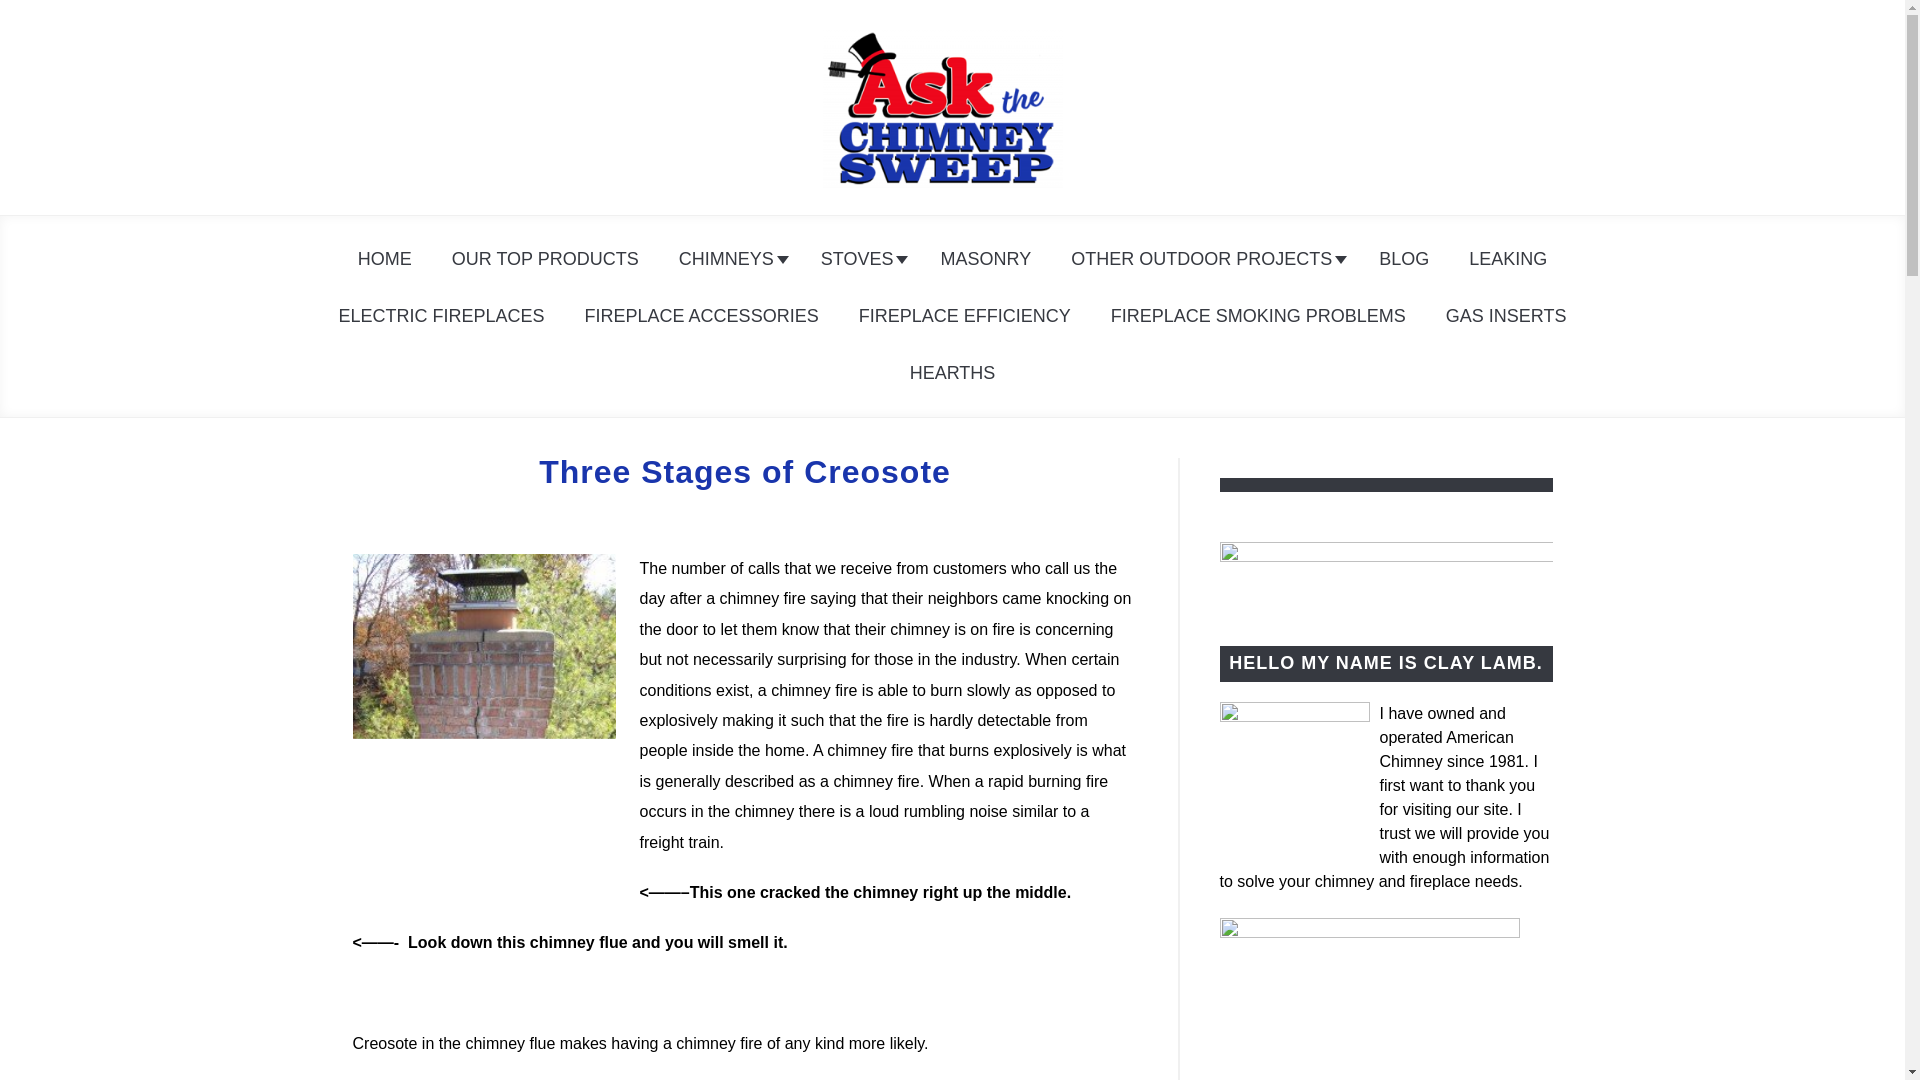 Image resolution: width=1920 pixels, height=1080 pixels. Describe the element at coordinates (1586, 106) in the screenshot. I see `Search` at that location.